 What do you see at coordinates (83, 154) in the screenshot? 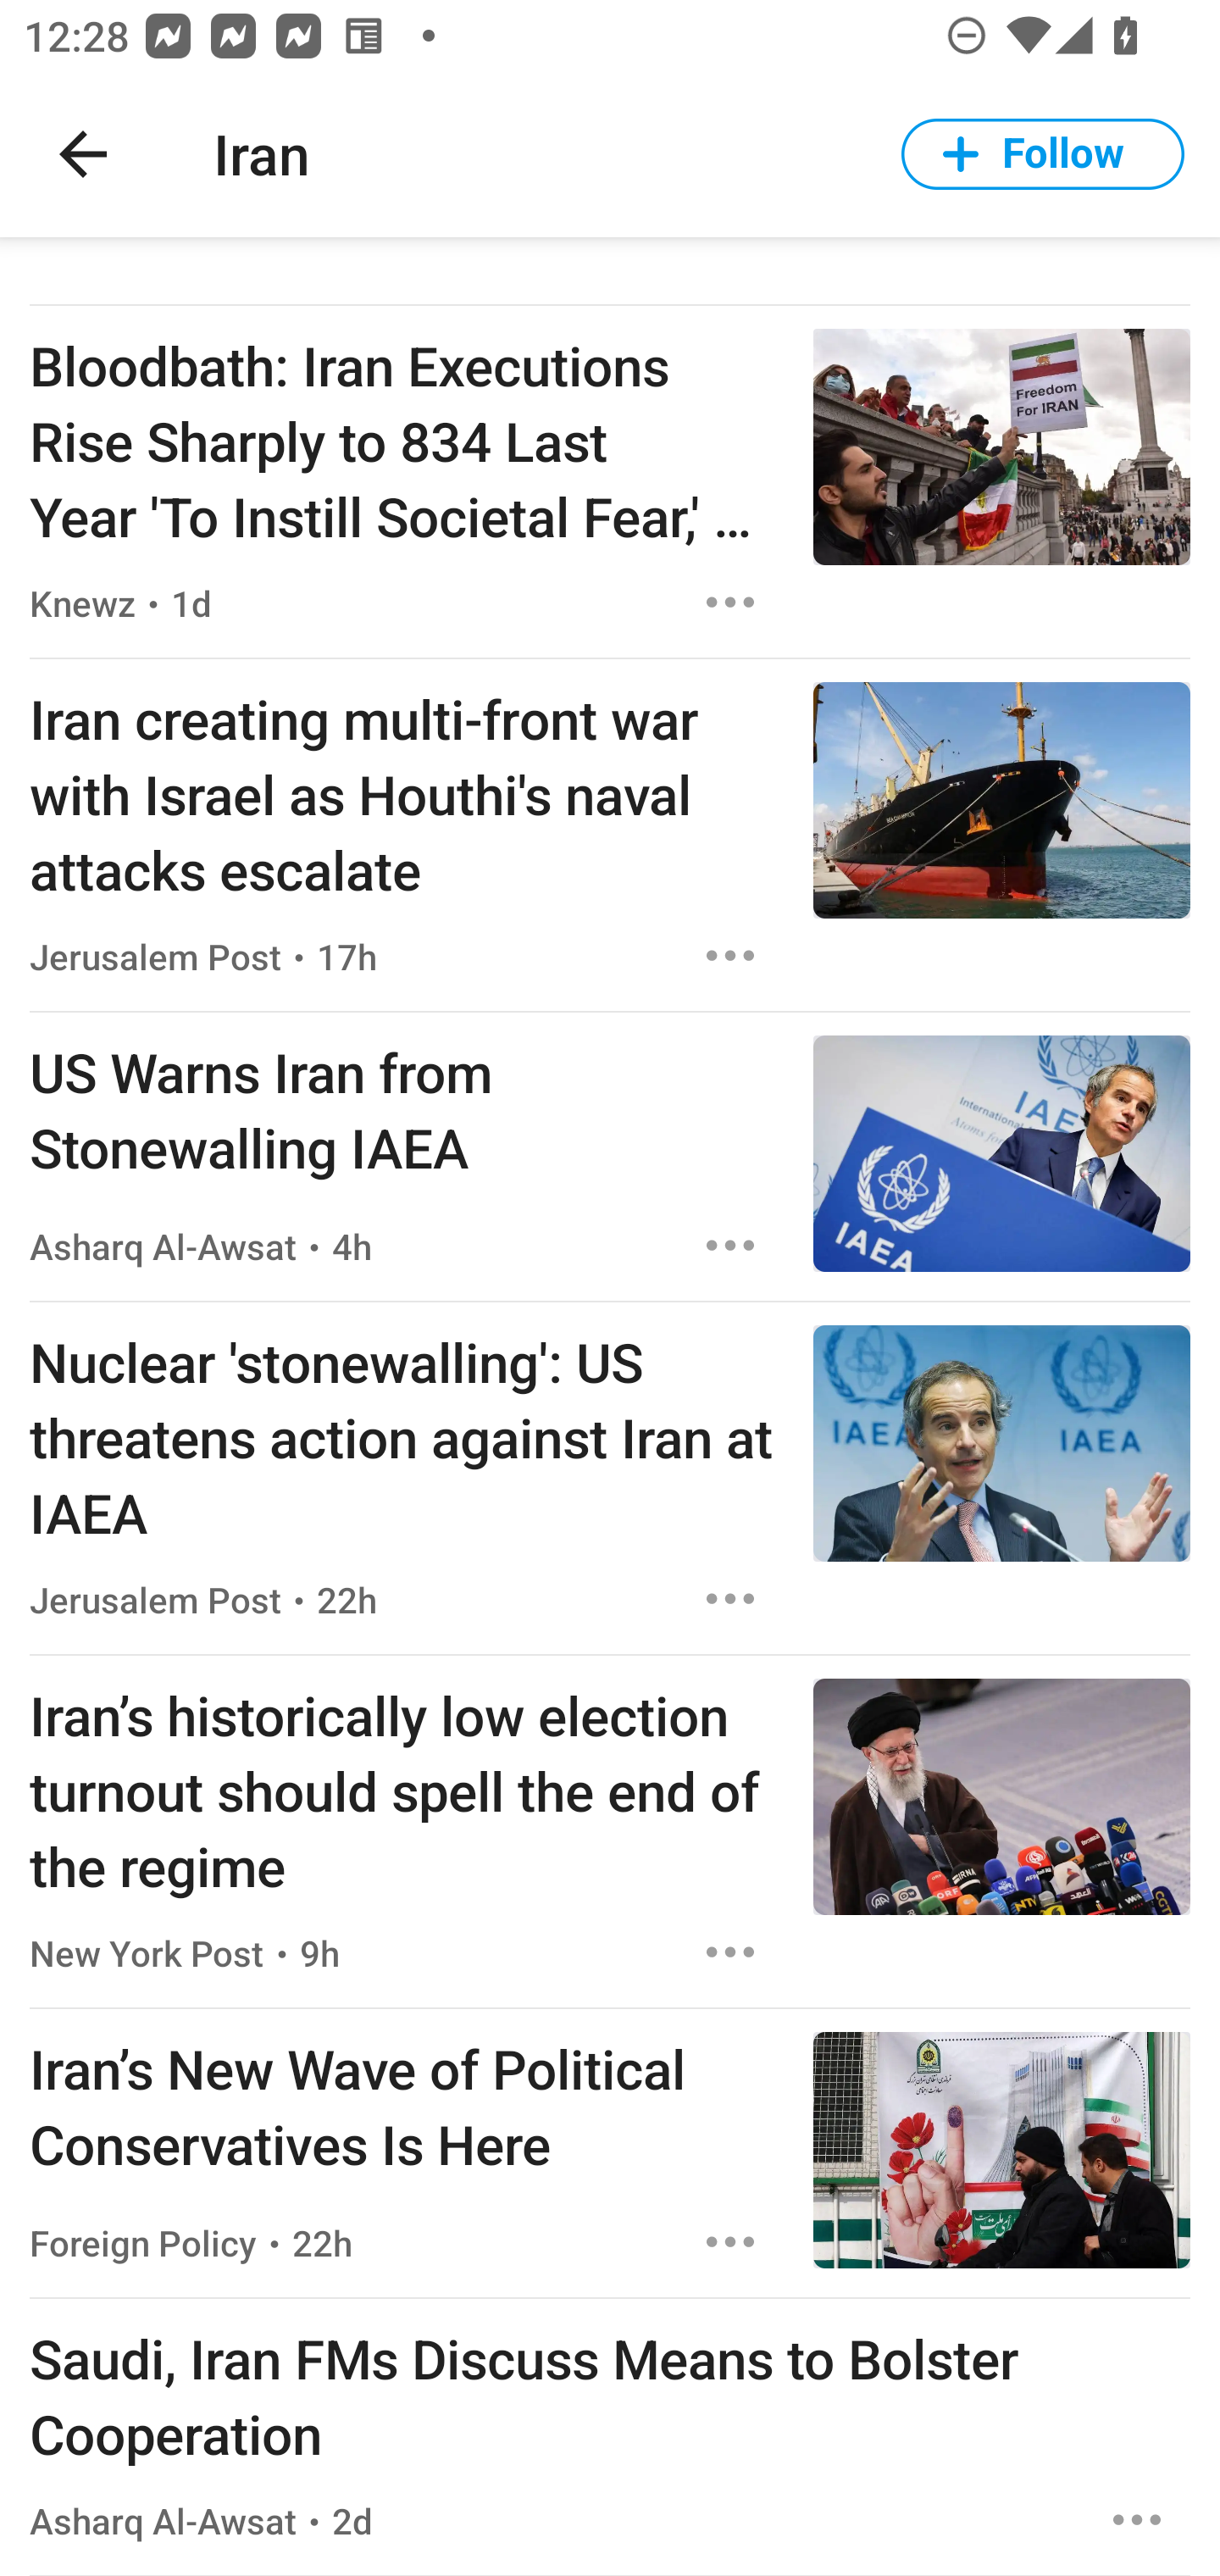
I see `Navigate up` at bounding box center [83, 154].